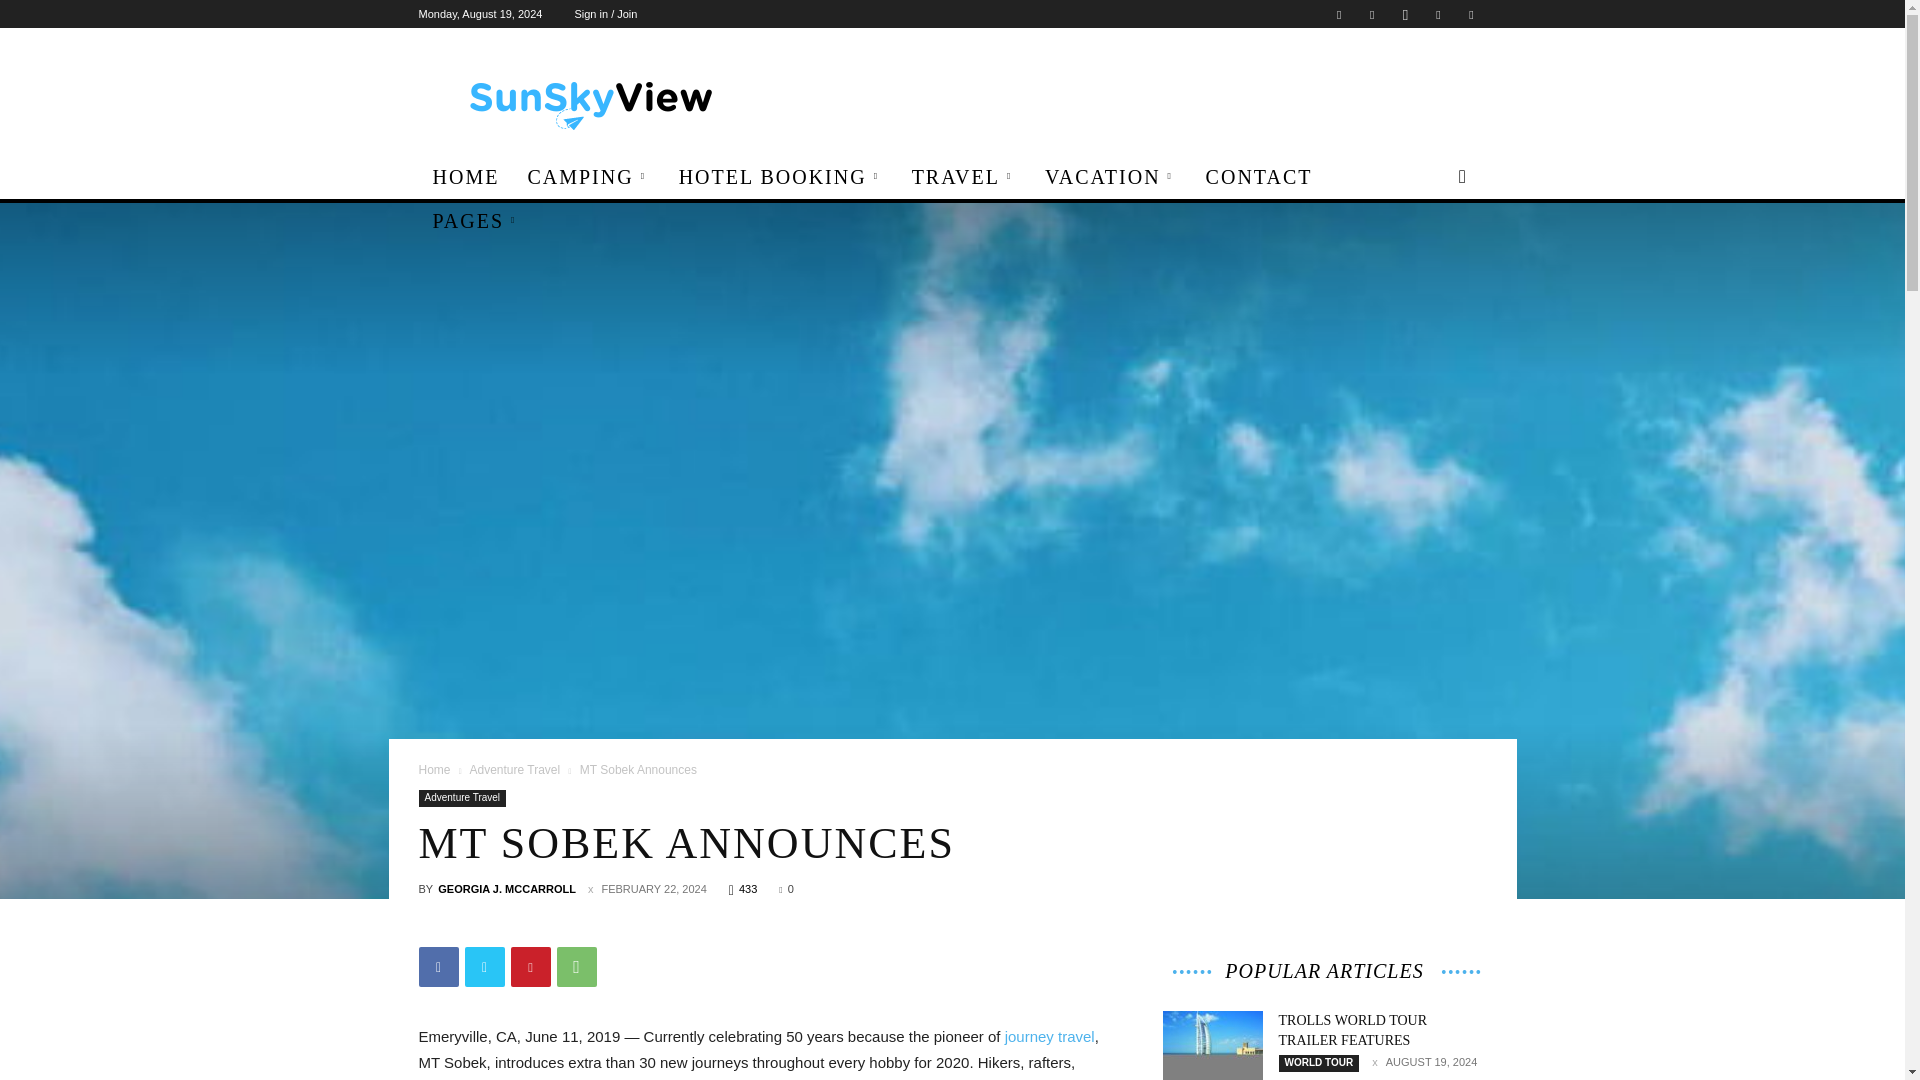  I want to click on Facebook, so click(438, 967).